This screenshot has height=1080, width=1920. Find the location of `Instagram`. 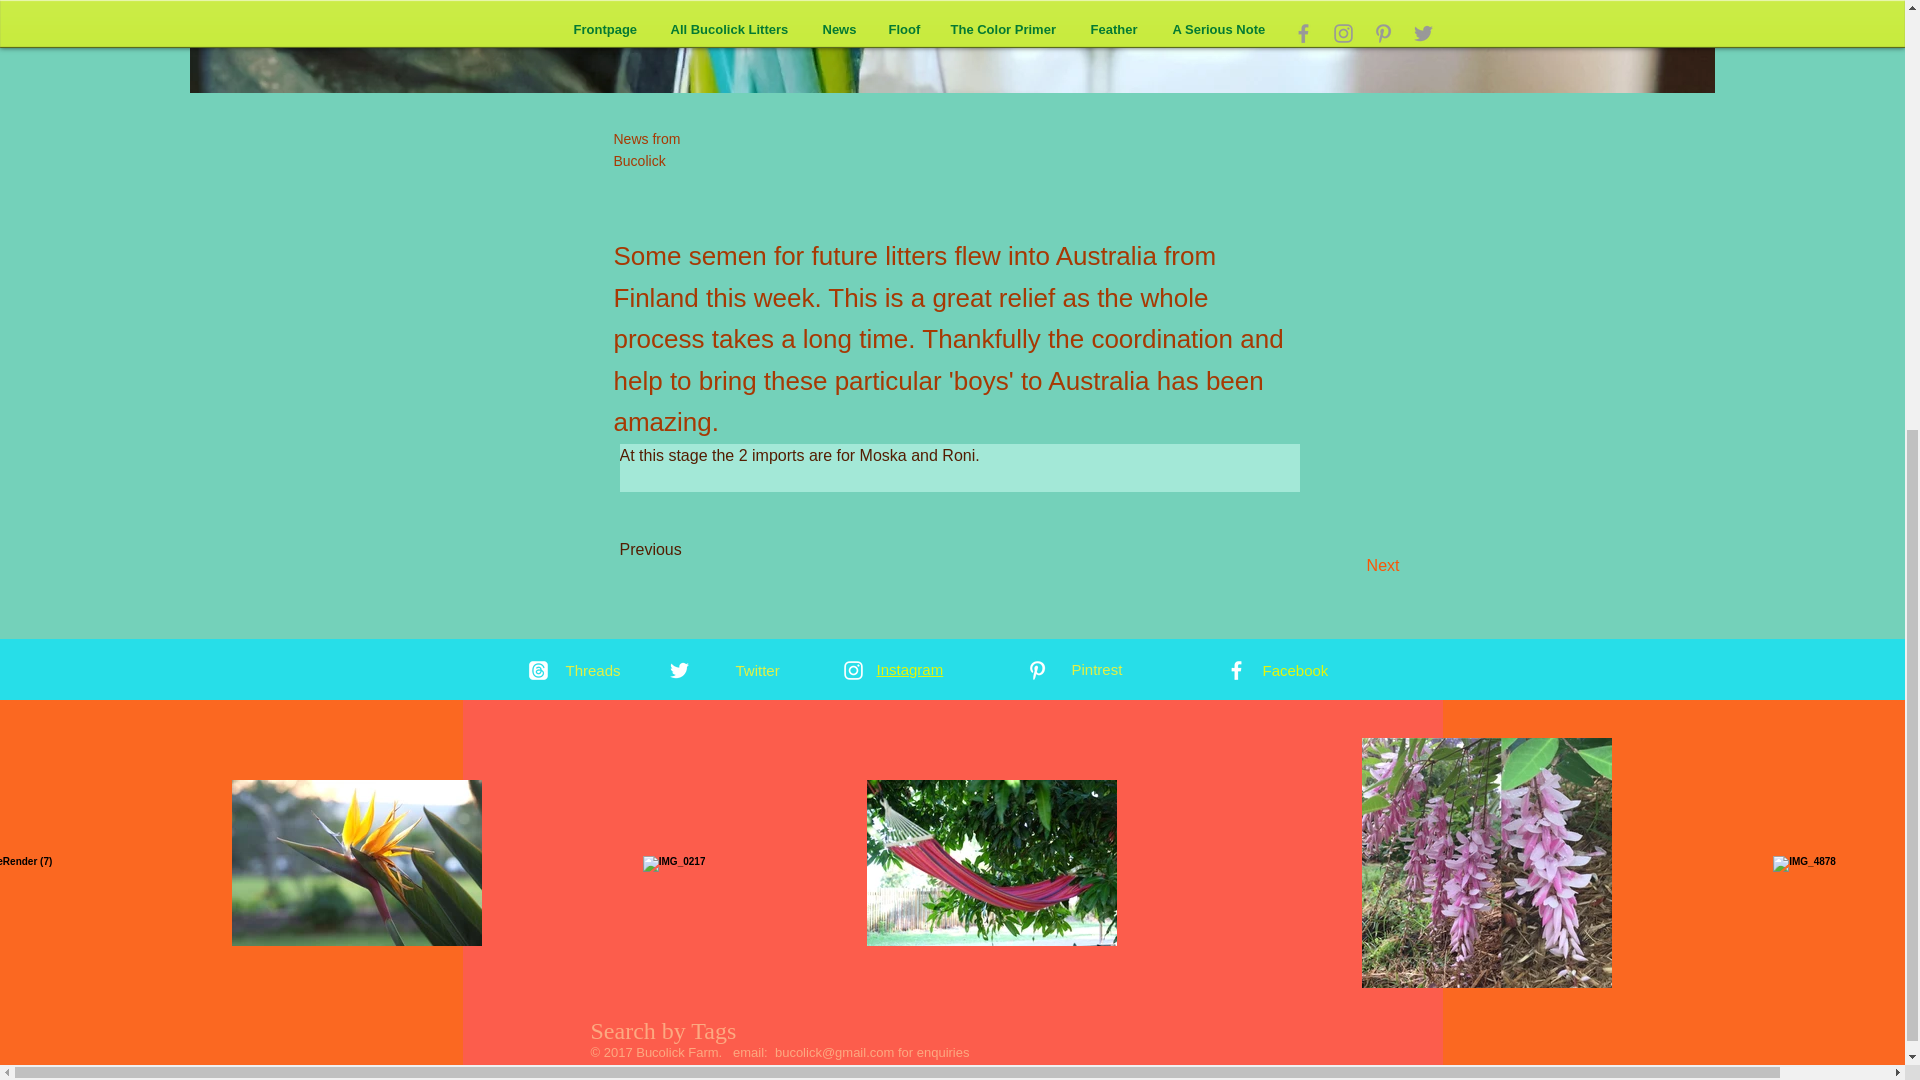

Instagram is located at coordinates (908, 669).